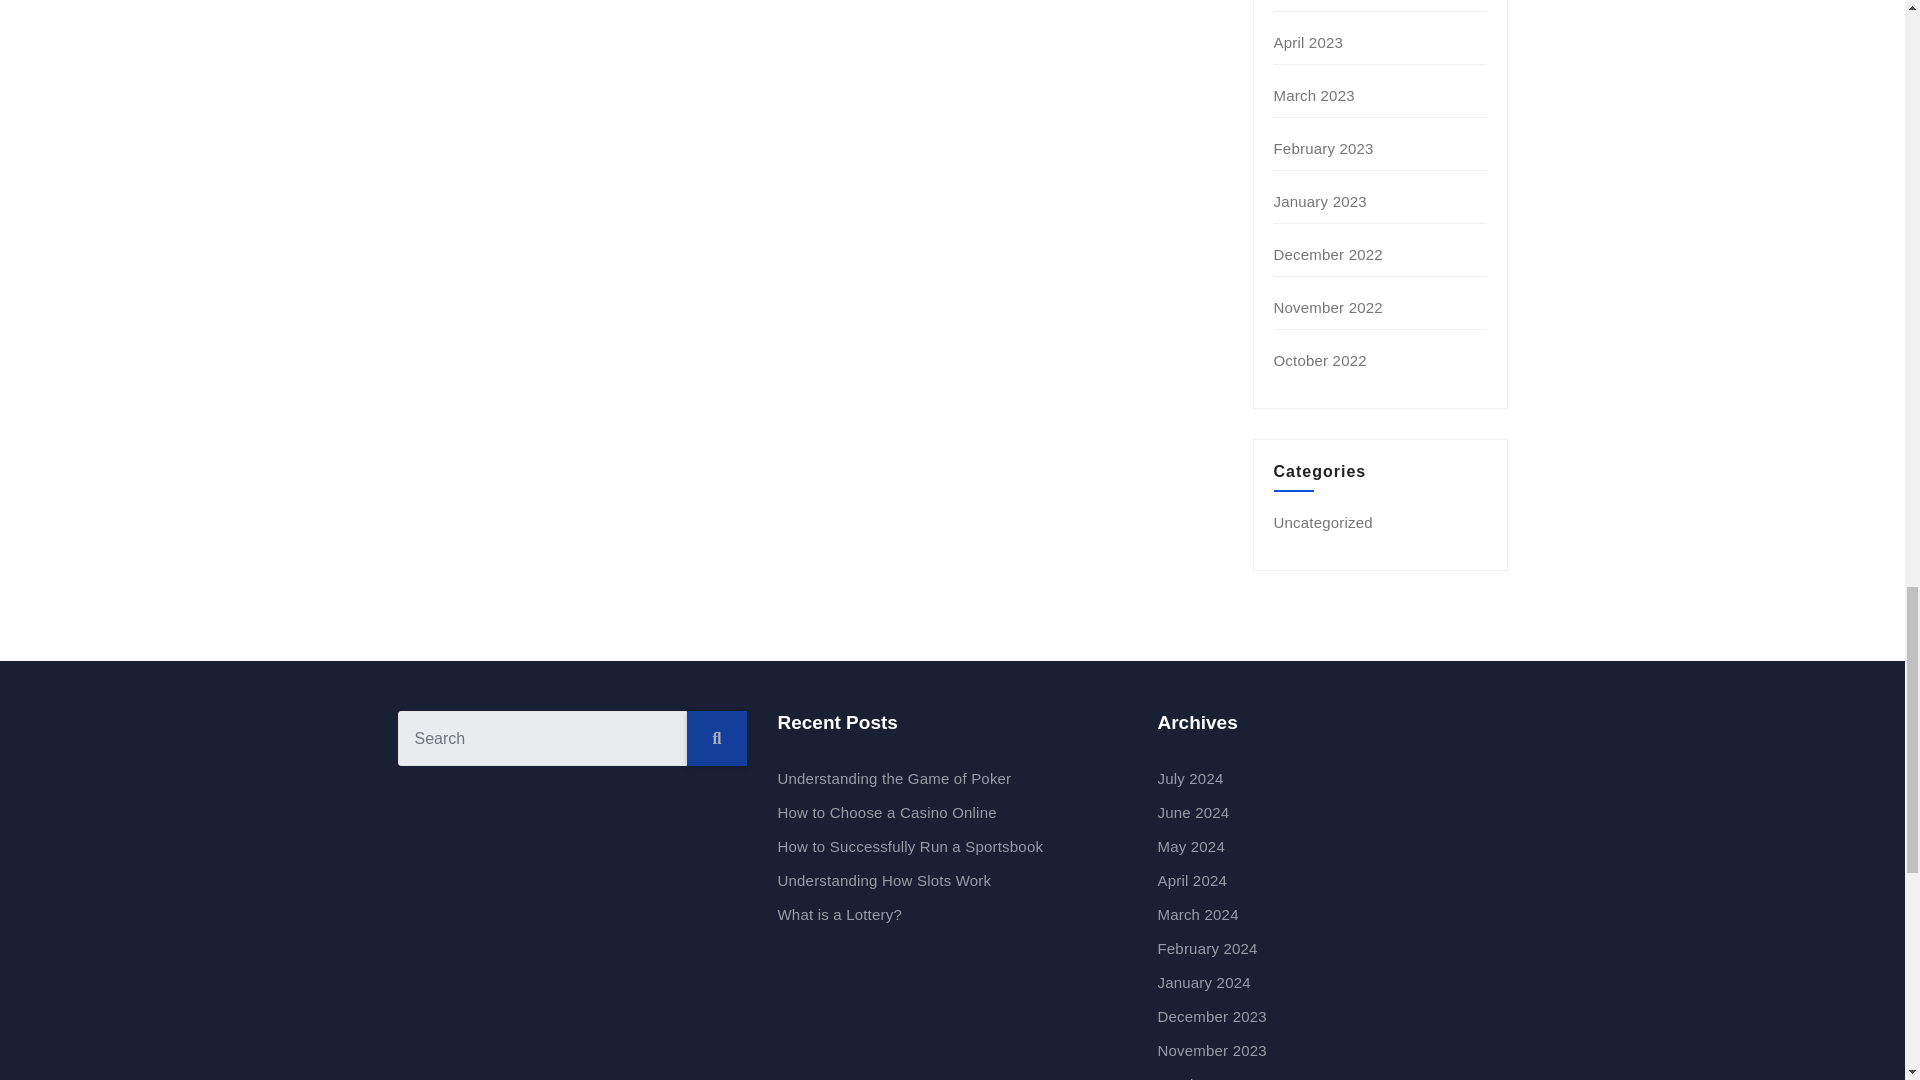 This screenshot has width=1920, height=1080. Describe the element at coordinates (1328, 254) in the screenshot. I see `December 2022` at that location.